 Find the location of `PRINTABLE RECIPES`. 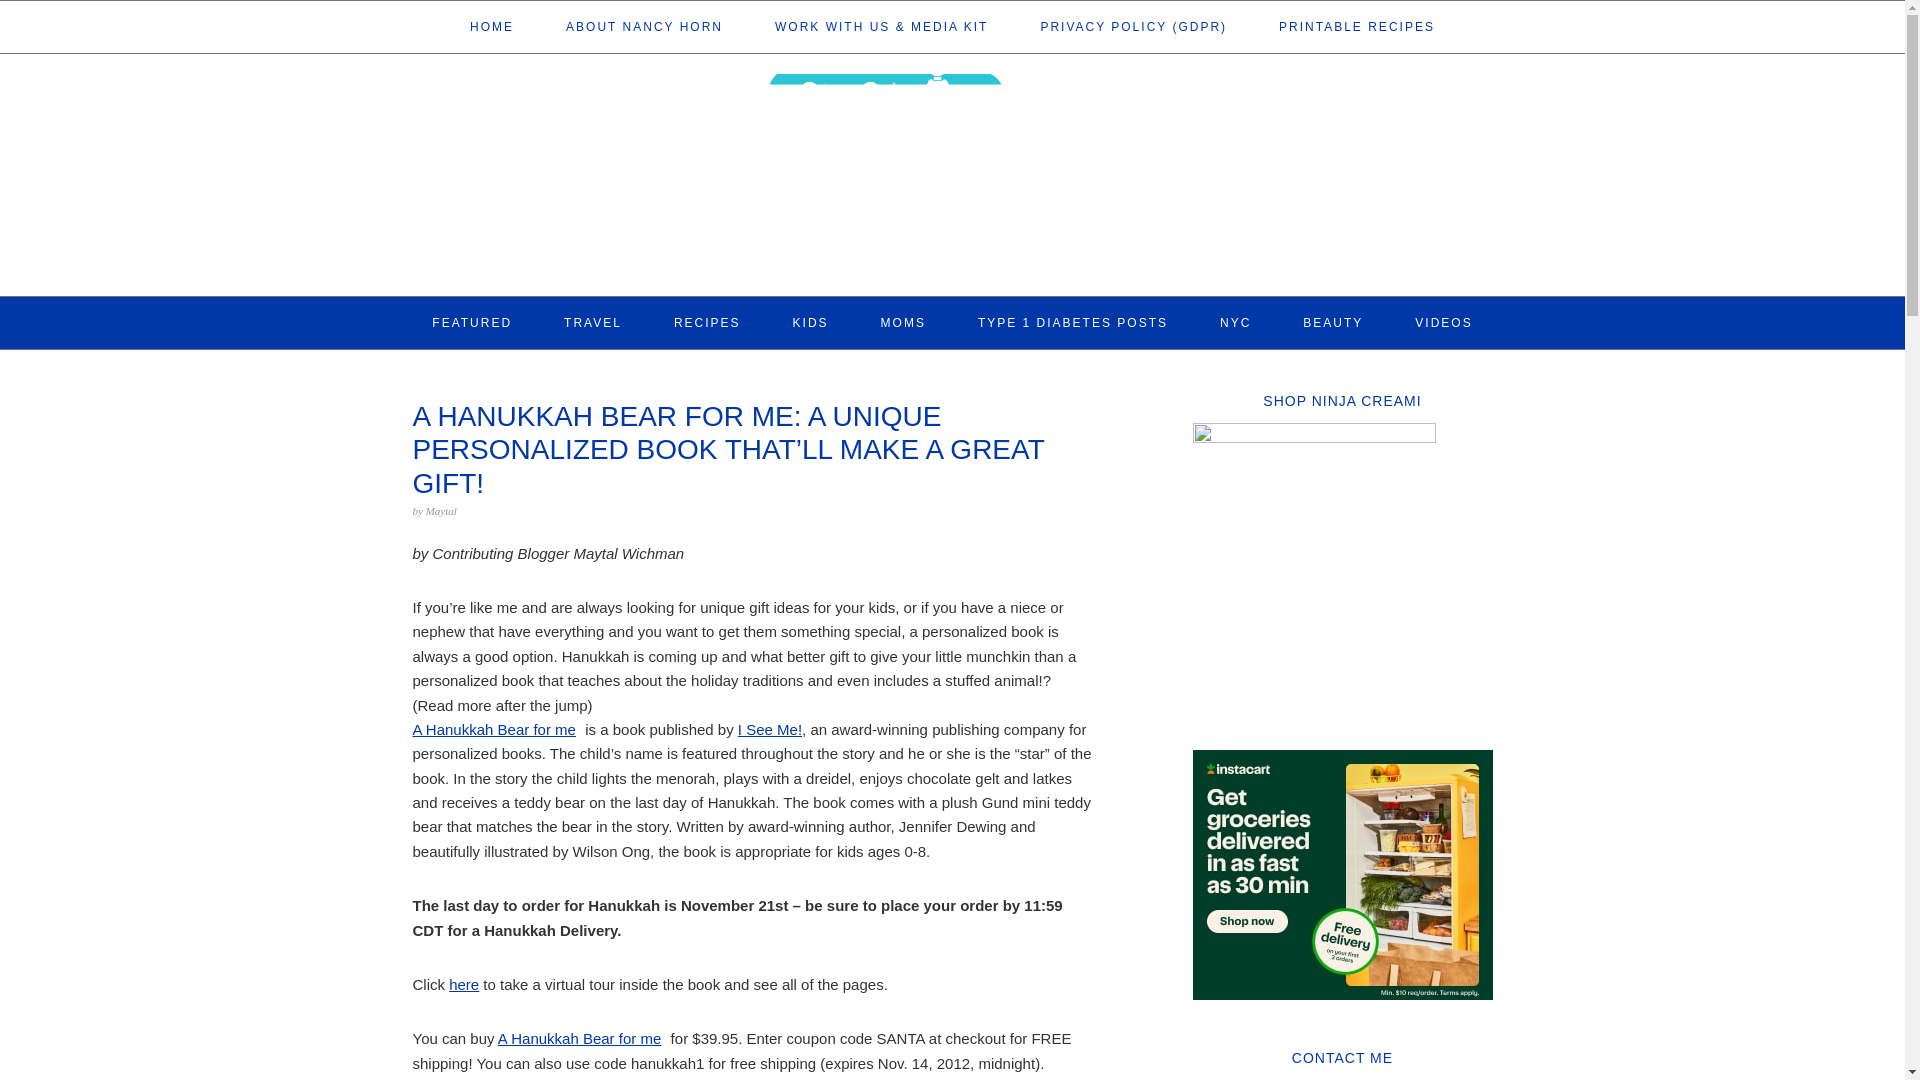

PRINTABLE RECIPES is located at coordinates (1356, 26).